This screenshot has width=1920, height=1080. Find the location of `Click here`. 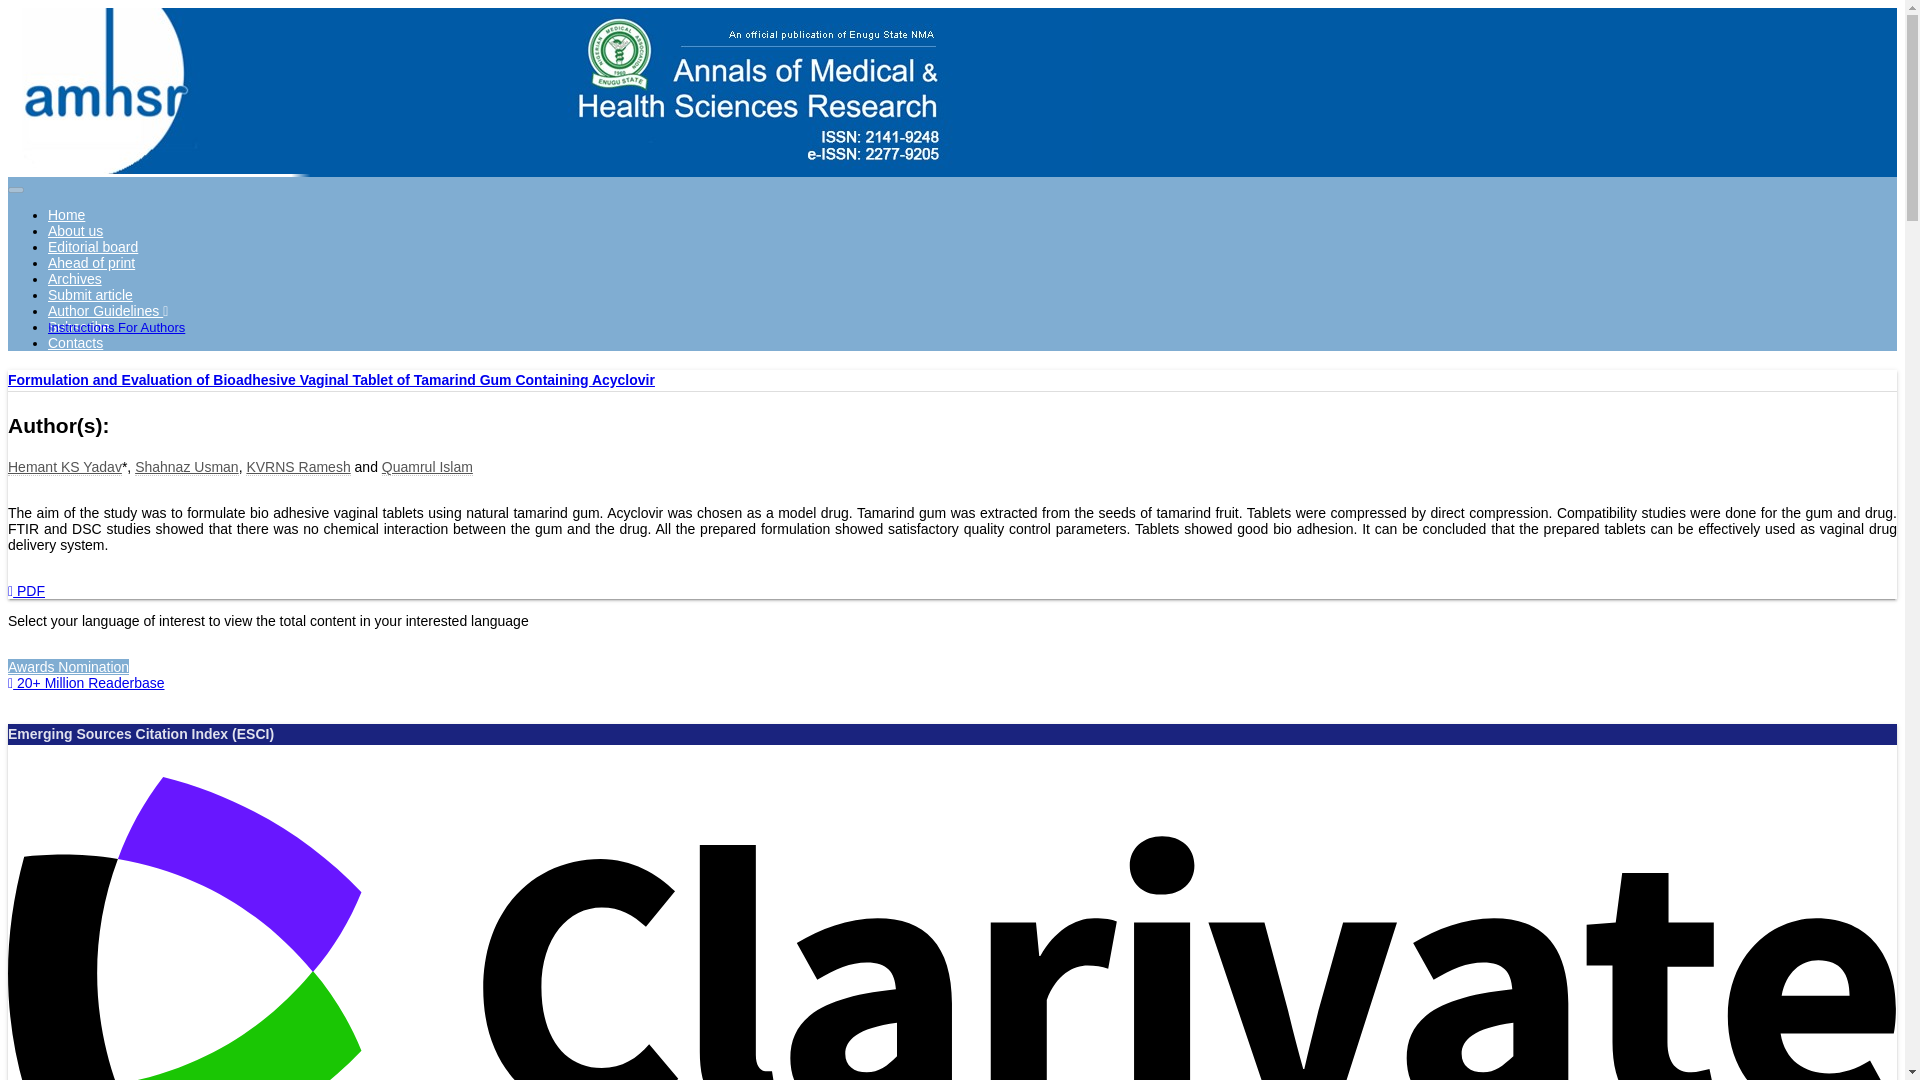

Click here is located at coordinates (76, 230).